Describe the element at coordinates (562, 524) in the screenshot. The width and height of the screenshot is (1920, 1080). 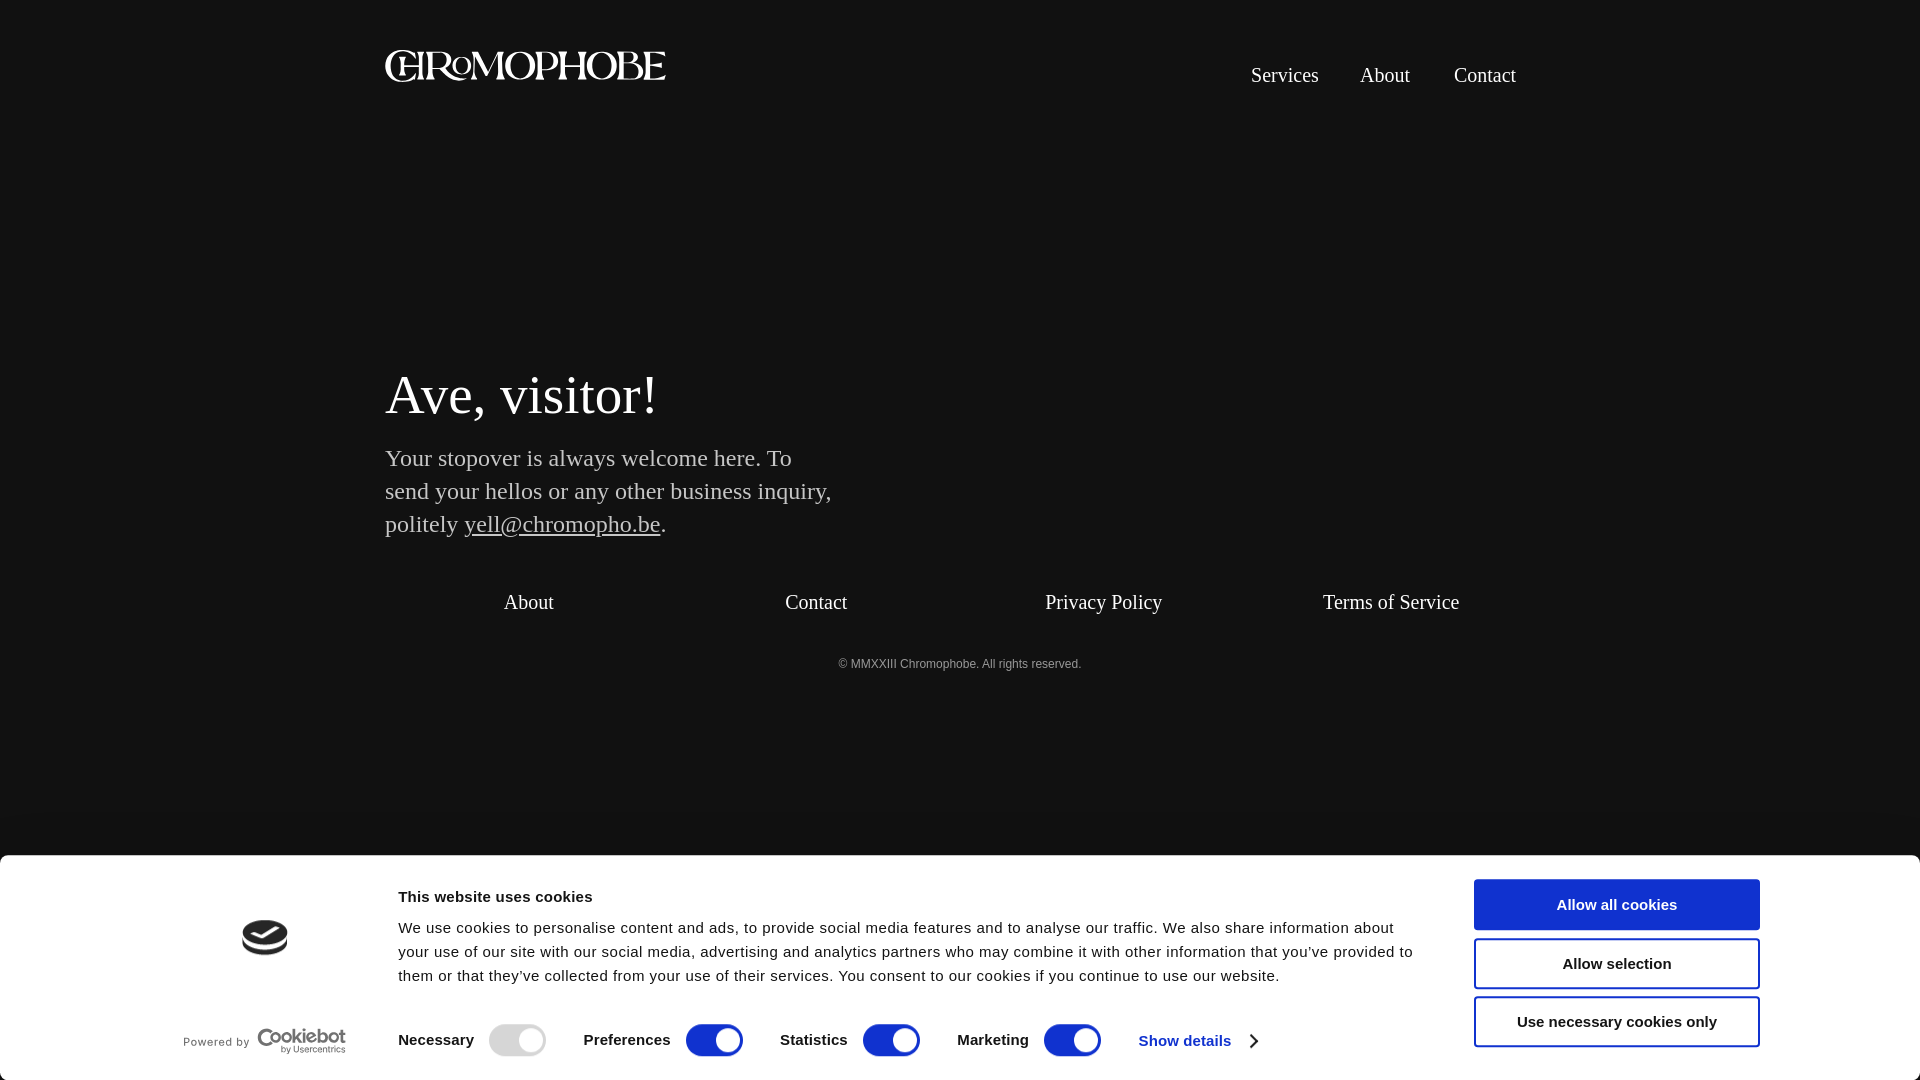
I see `yell@chromopho.be` at that location.